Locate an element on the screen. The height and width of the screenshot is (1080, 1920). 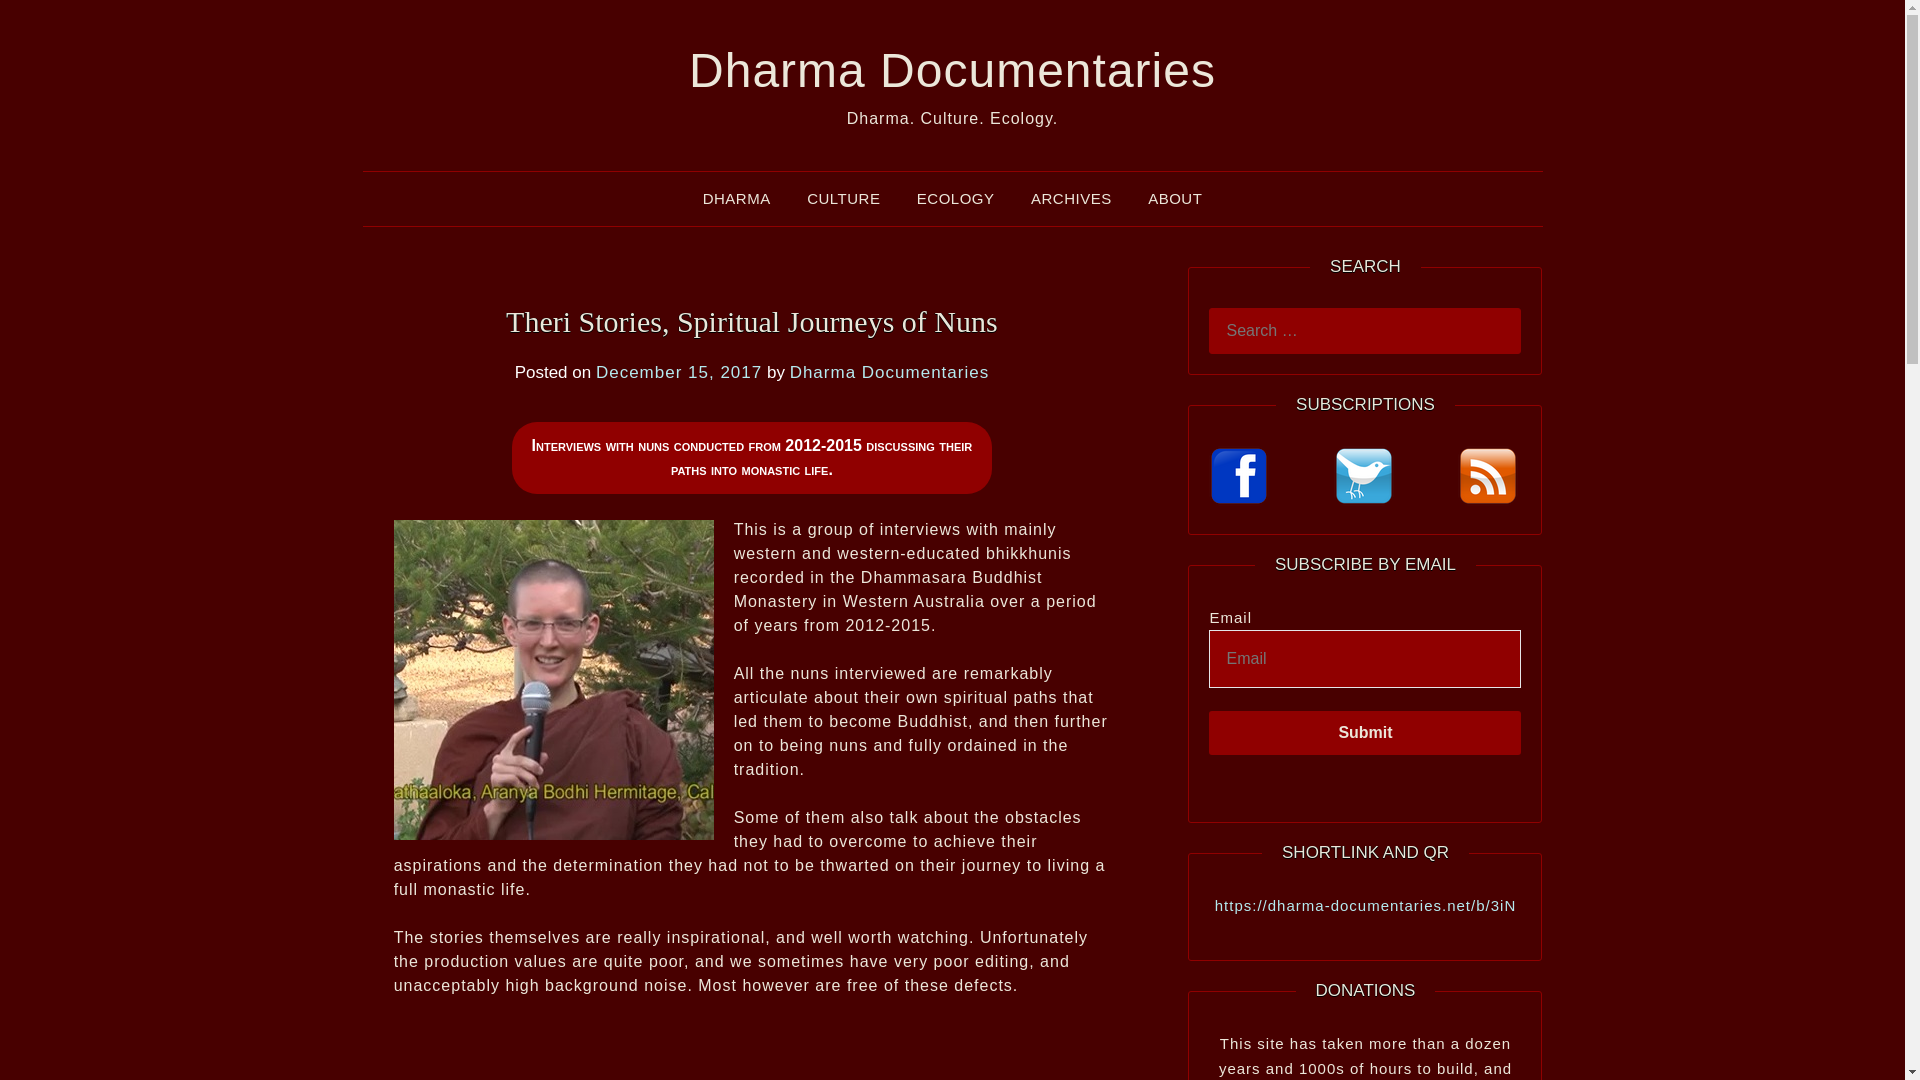
December 15, 2017 is located at coordinates (678, 372).